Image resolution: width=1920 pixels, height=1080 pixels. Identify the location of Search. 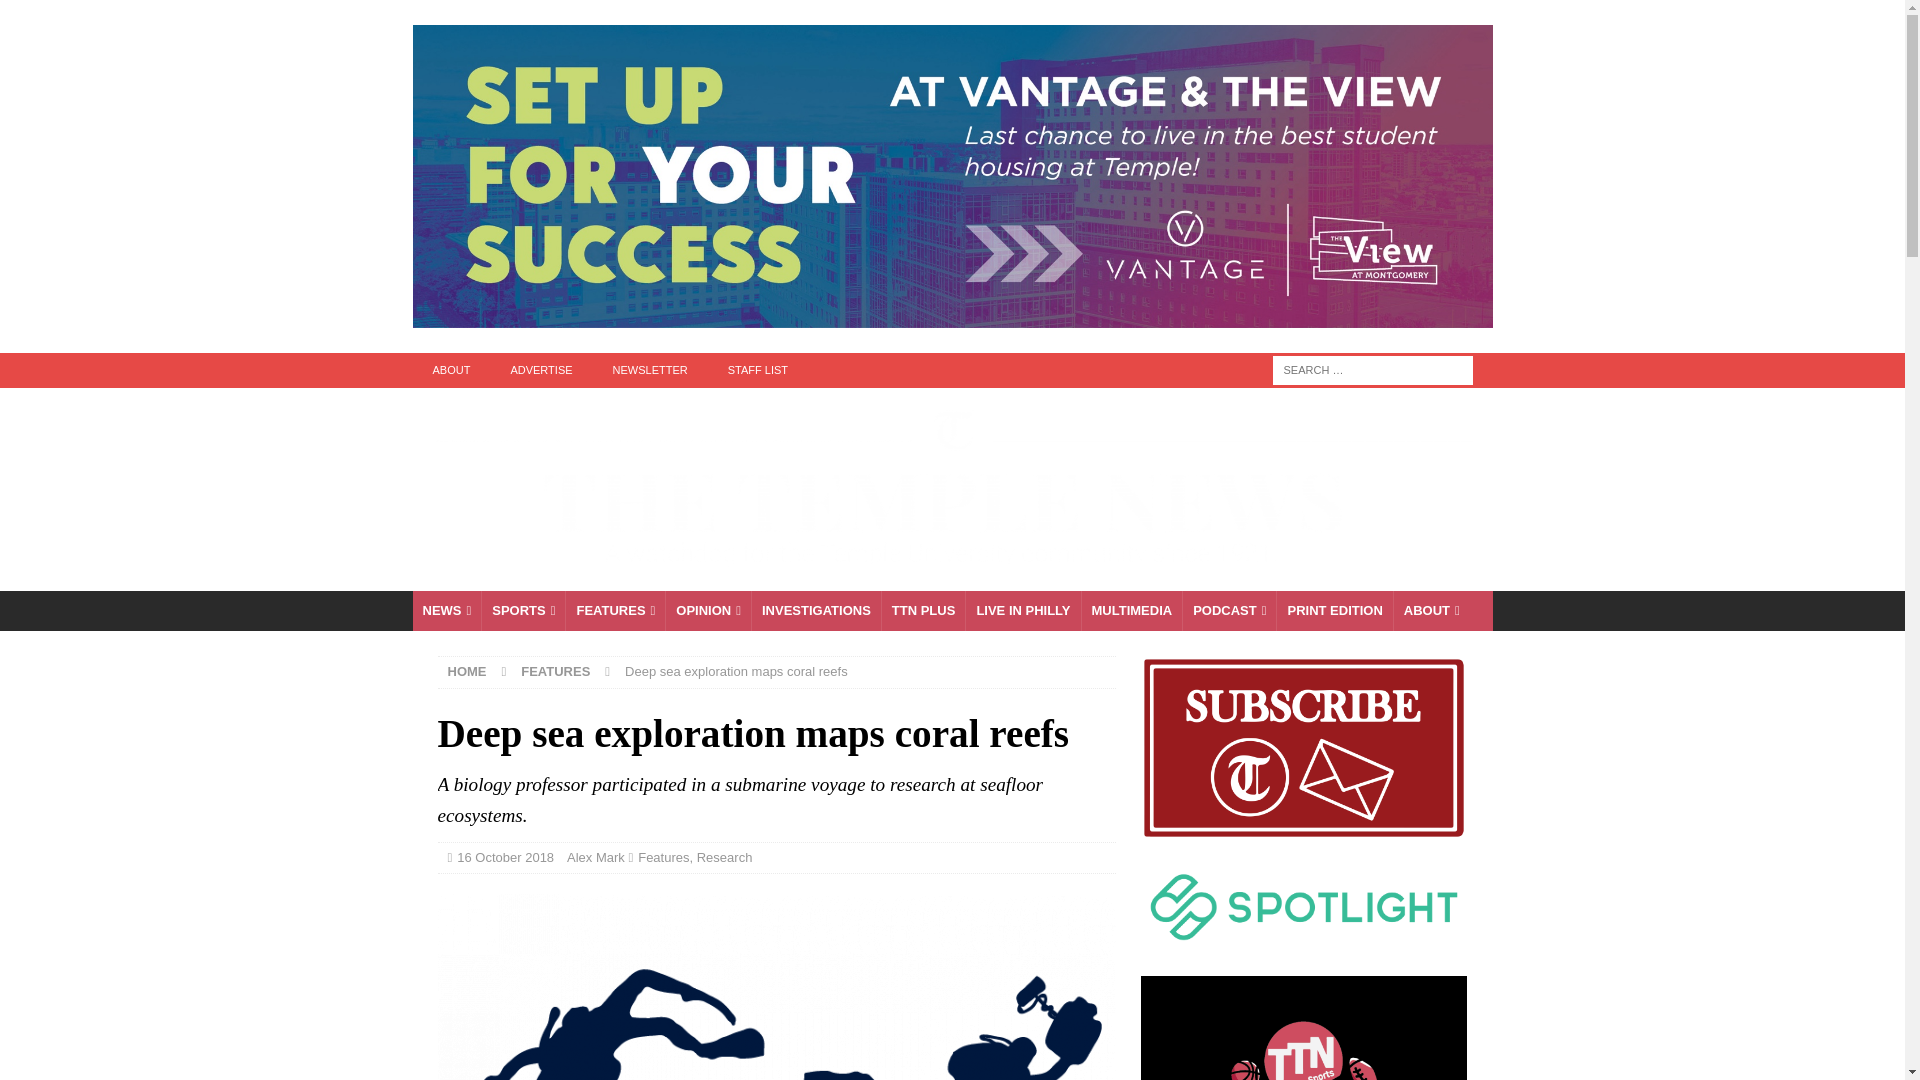
(74, 16).